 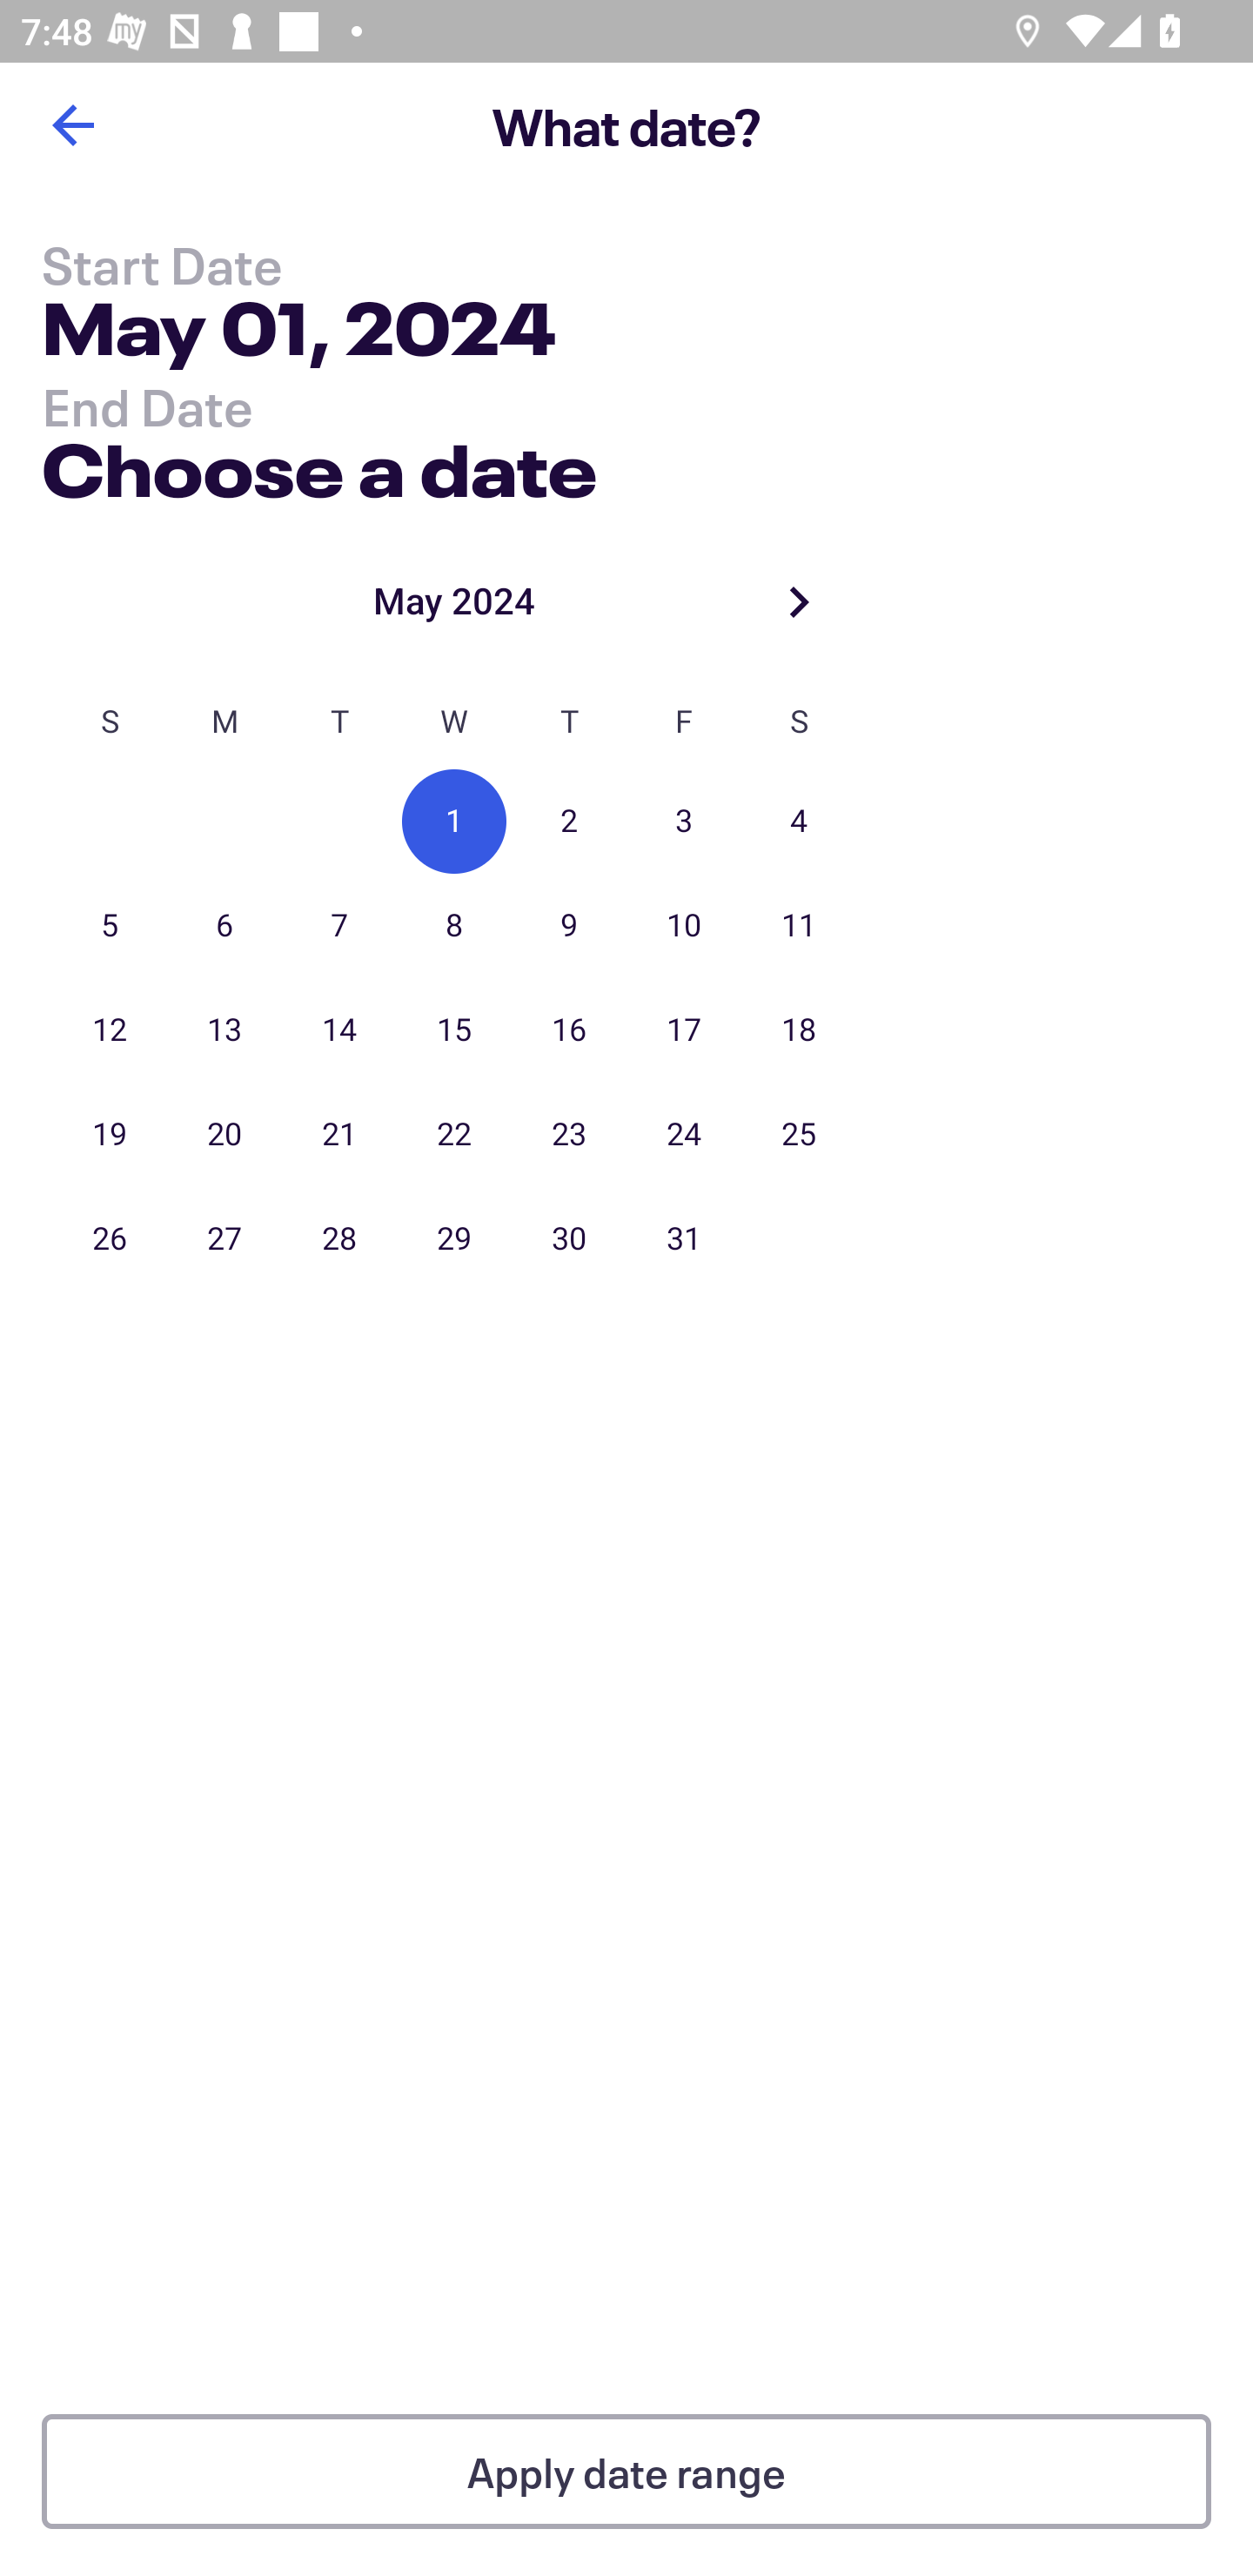 What do you see at coordinates (339, 1135) in the screenshot?
I see `21 21 May 2024` at bounding box center [339, 1135].